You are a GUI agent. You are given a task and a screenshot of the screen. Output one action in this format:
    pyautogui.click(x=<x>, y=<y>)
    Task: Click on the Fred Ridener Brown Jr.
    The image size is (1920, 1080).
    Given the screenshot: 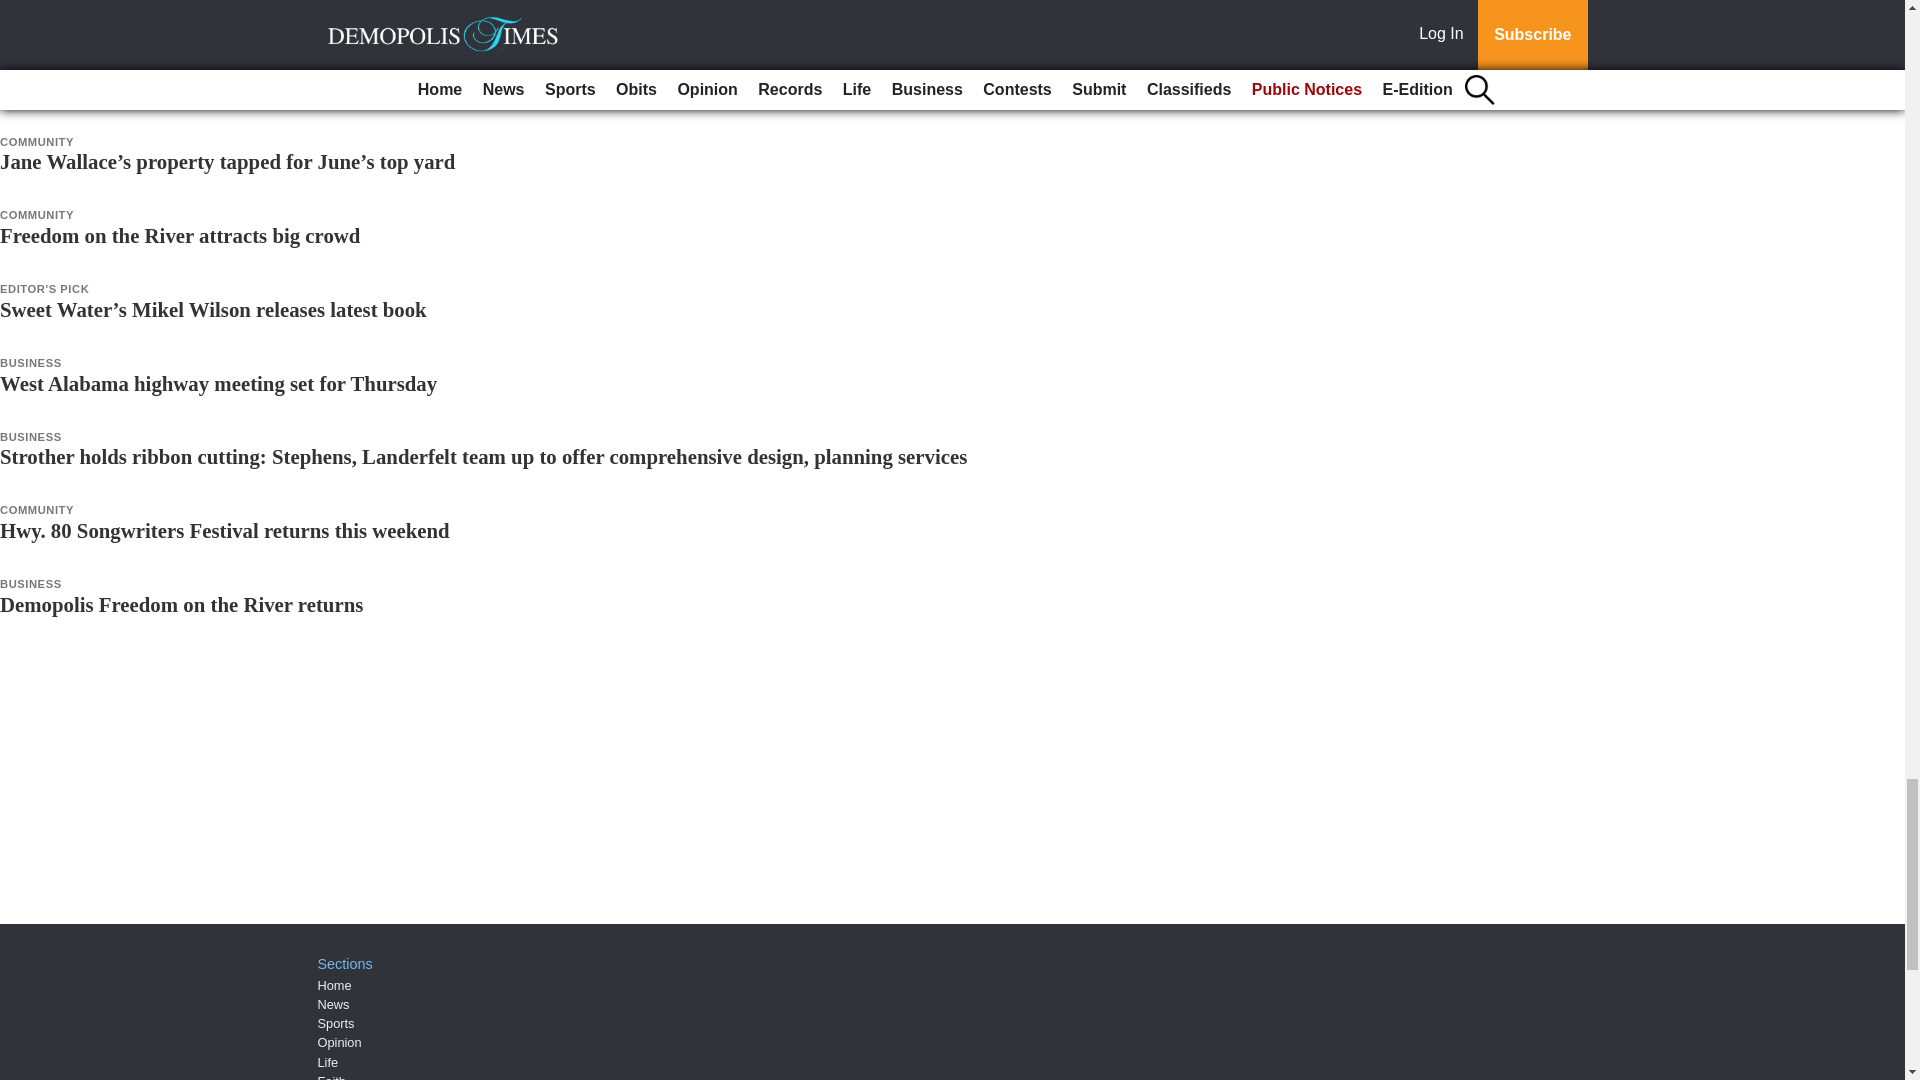 What is the action you would take?
    pyautogui.click(x=106, y=14)
    